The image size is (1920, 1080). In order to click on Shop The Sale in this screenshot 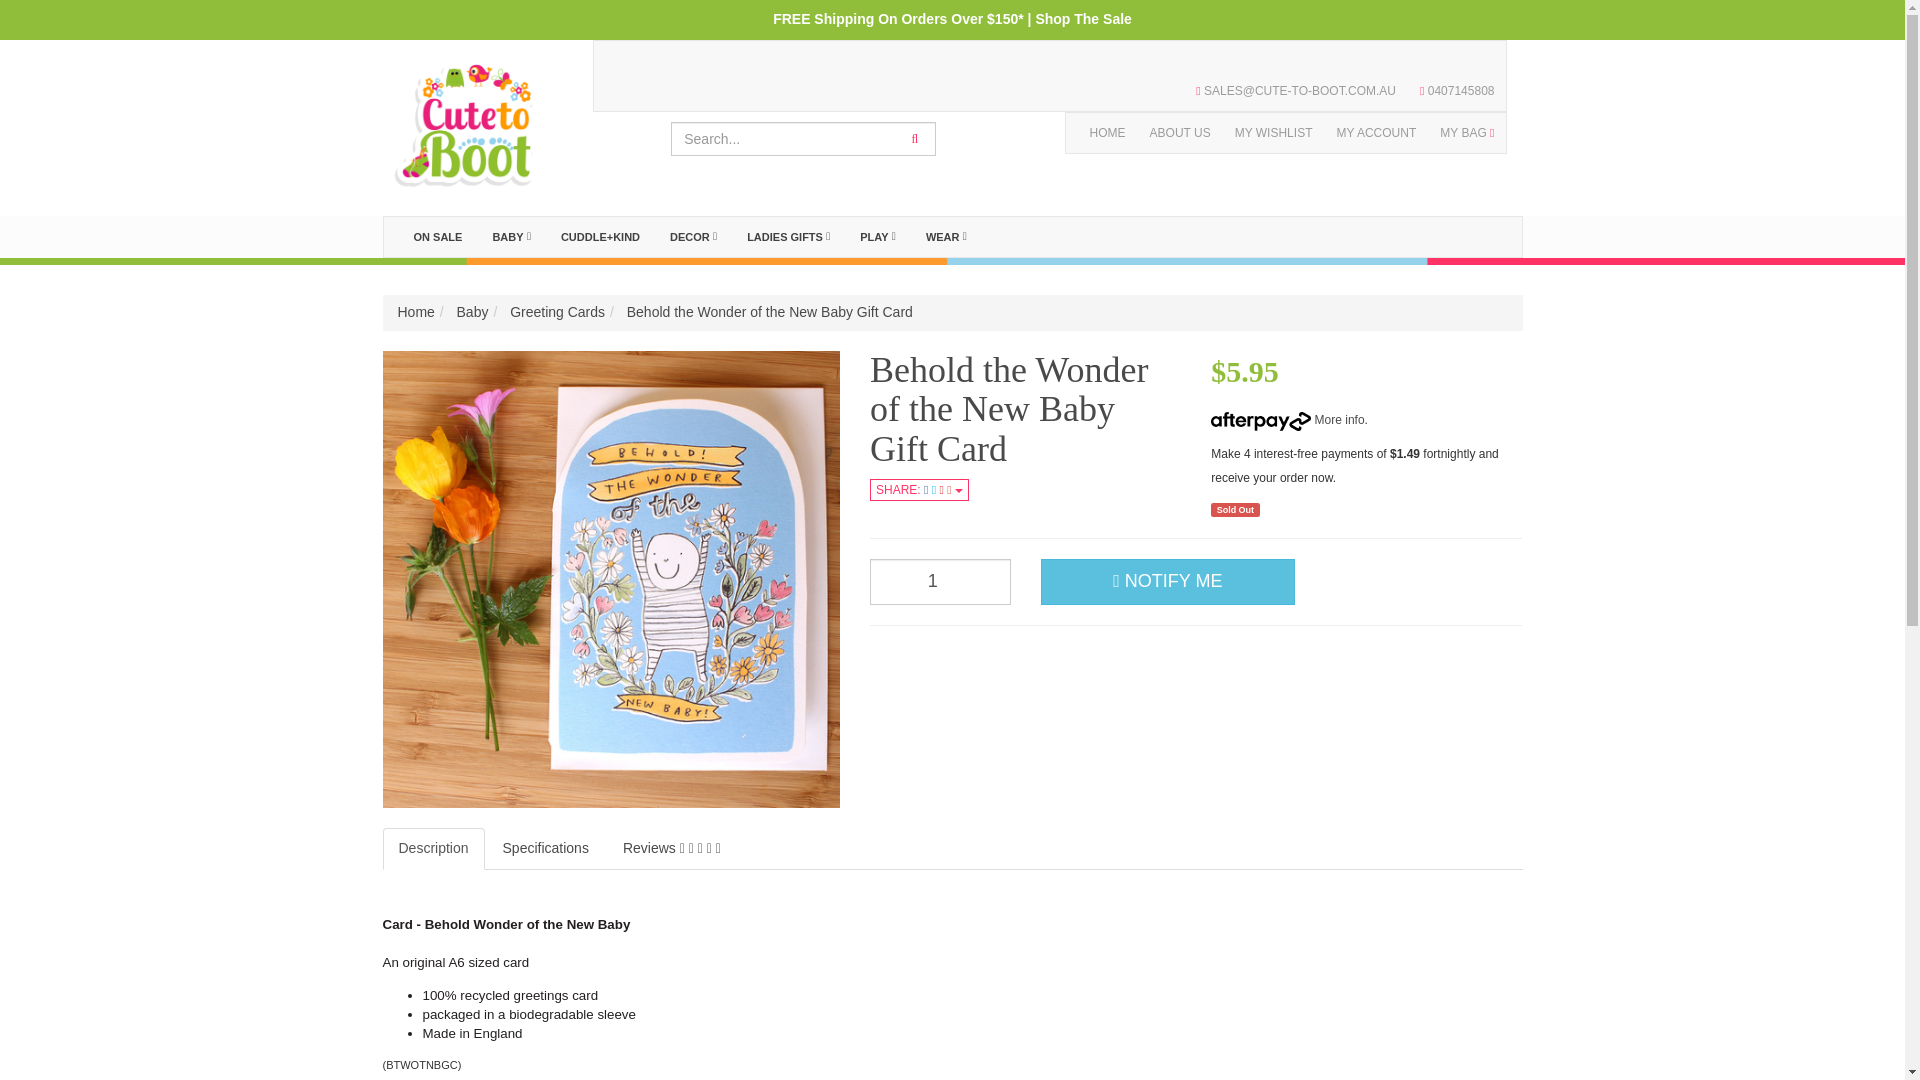, I will do `click(1082, 18)`.